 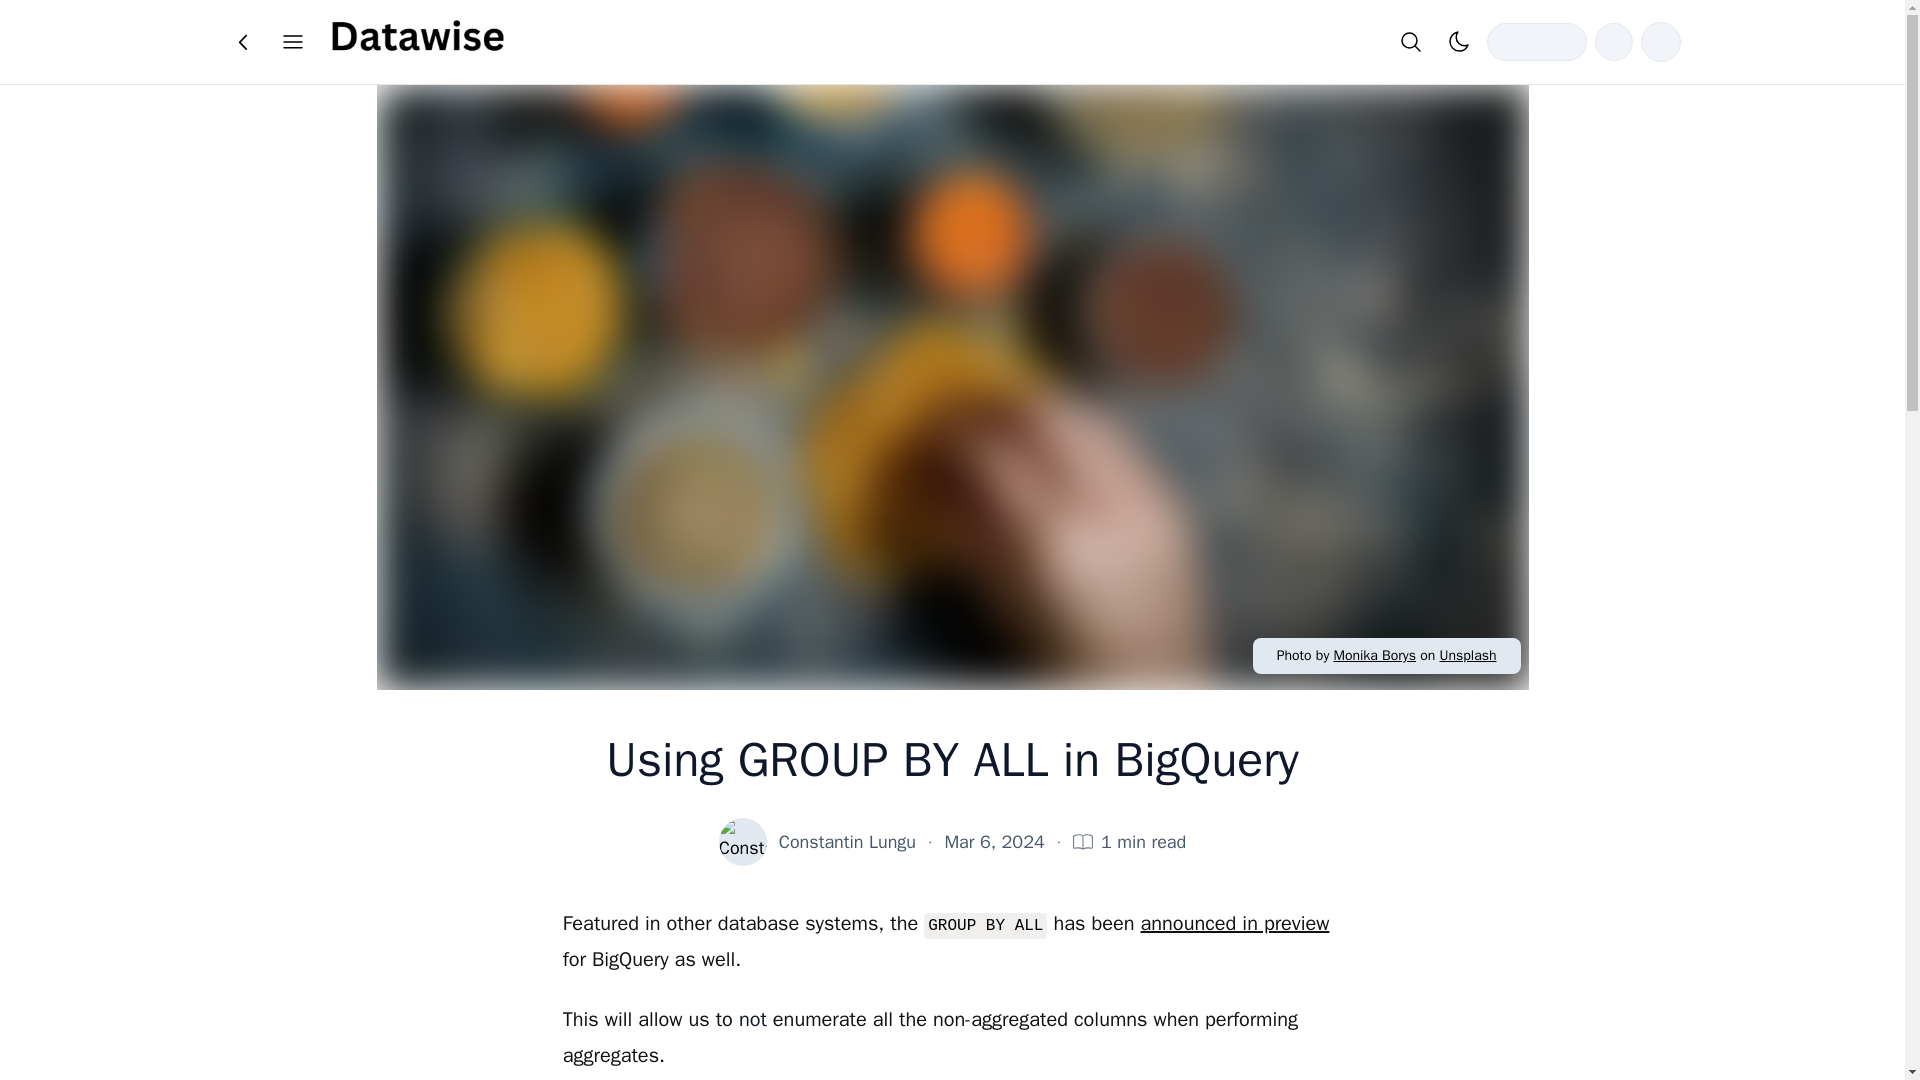 I want to click on announced in preview, so click(x=1235, y=924).